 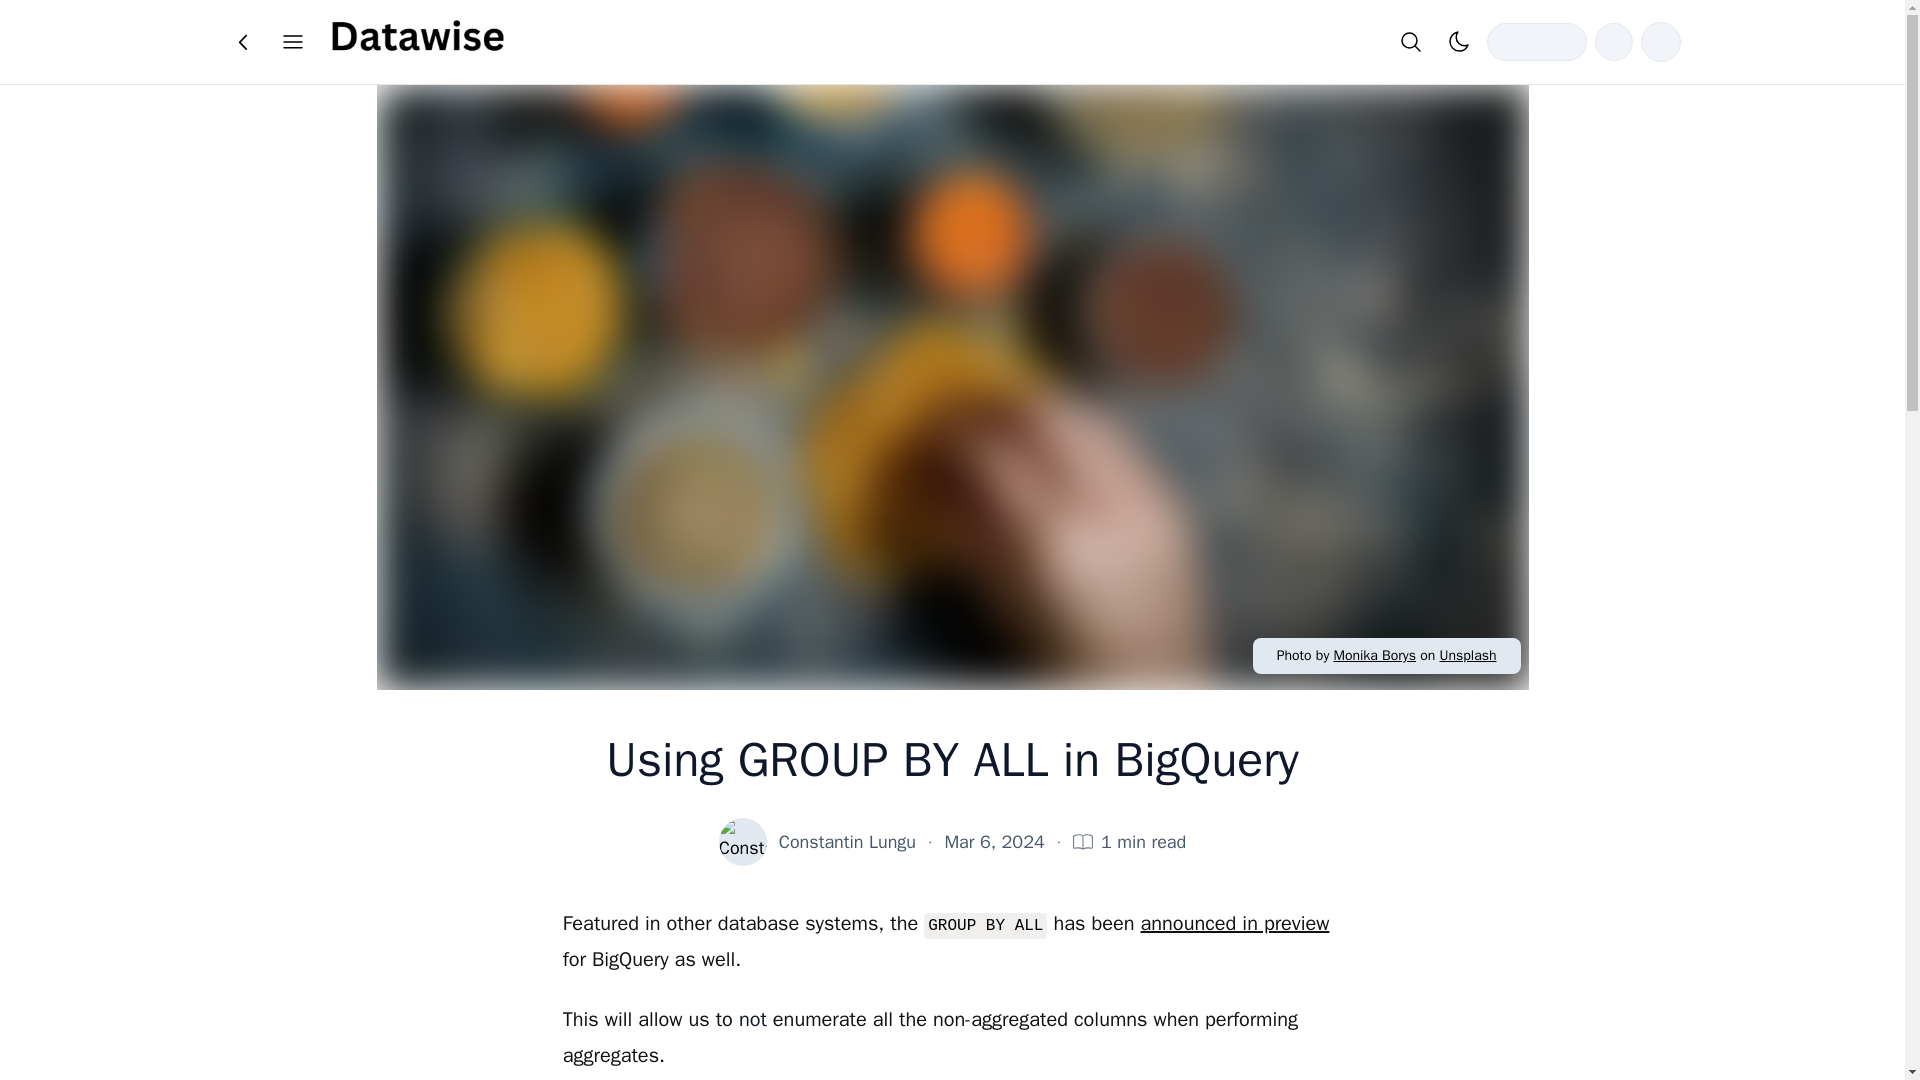 I want to click on announced in preview, so click(x=1235, y=924).